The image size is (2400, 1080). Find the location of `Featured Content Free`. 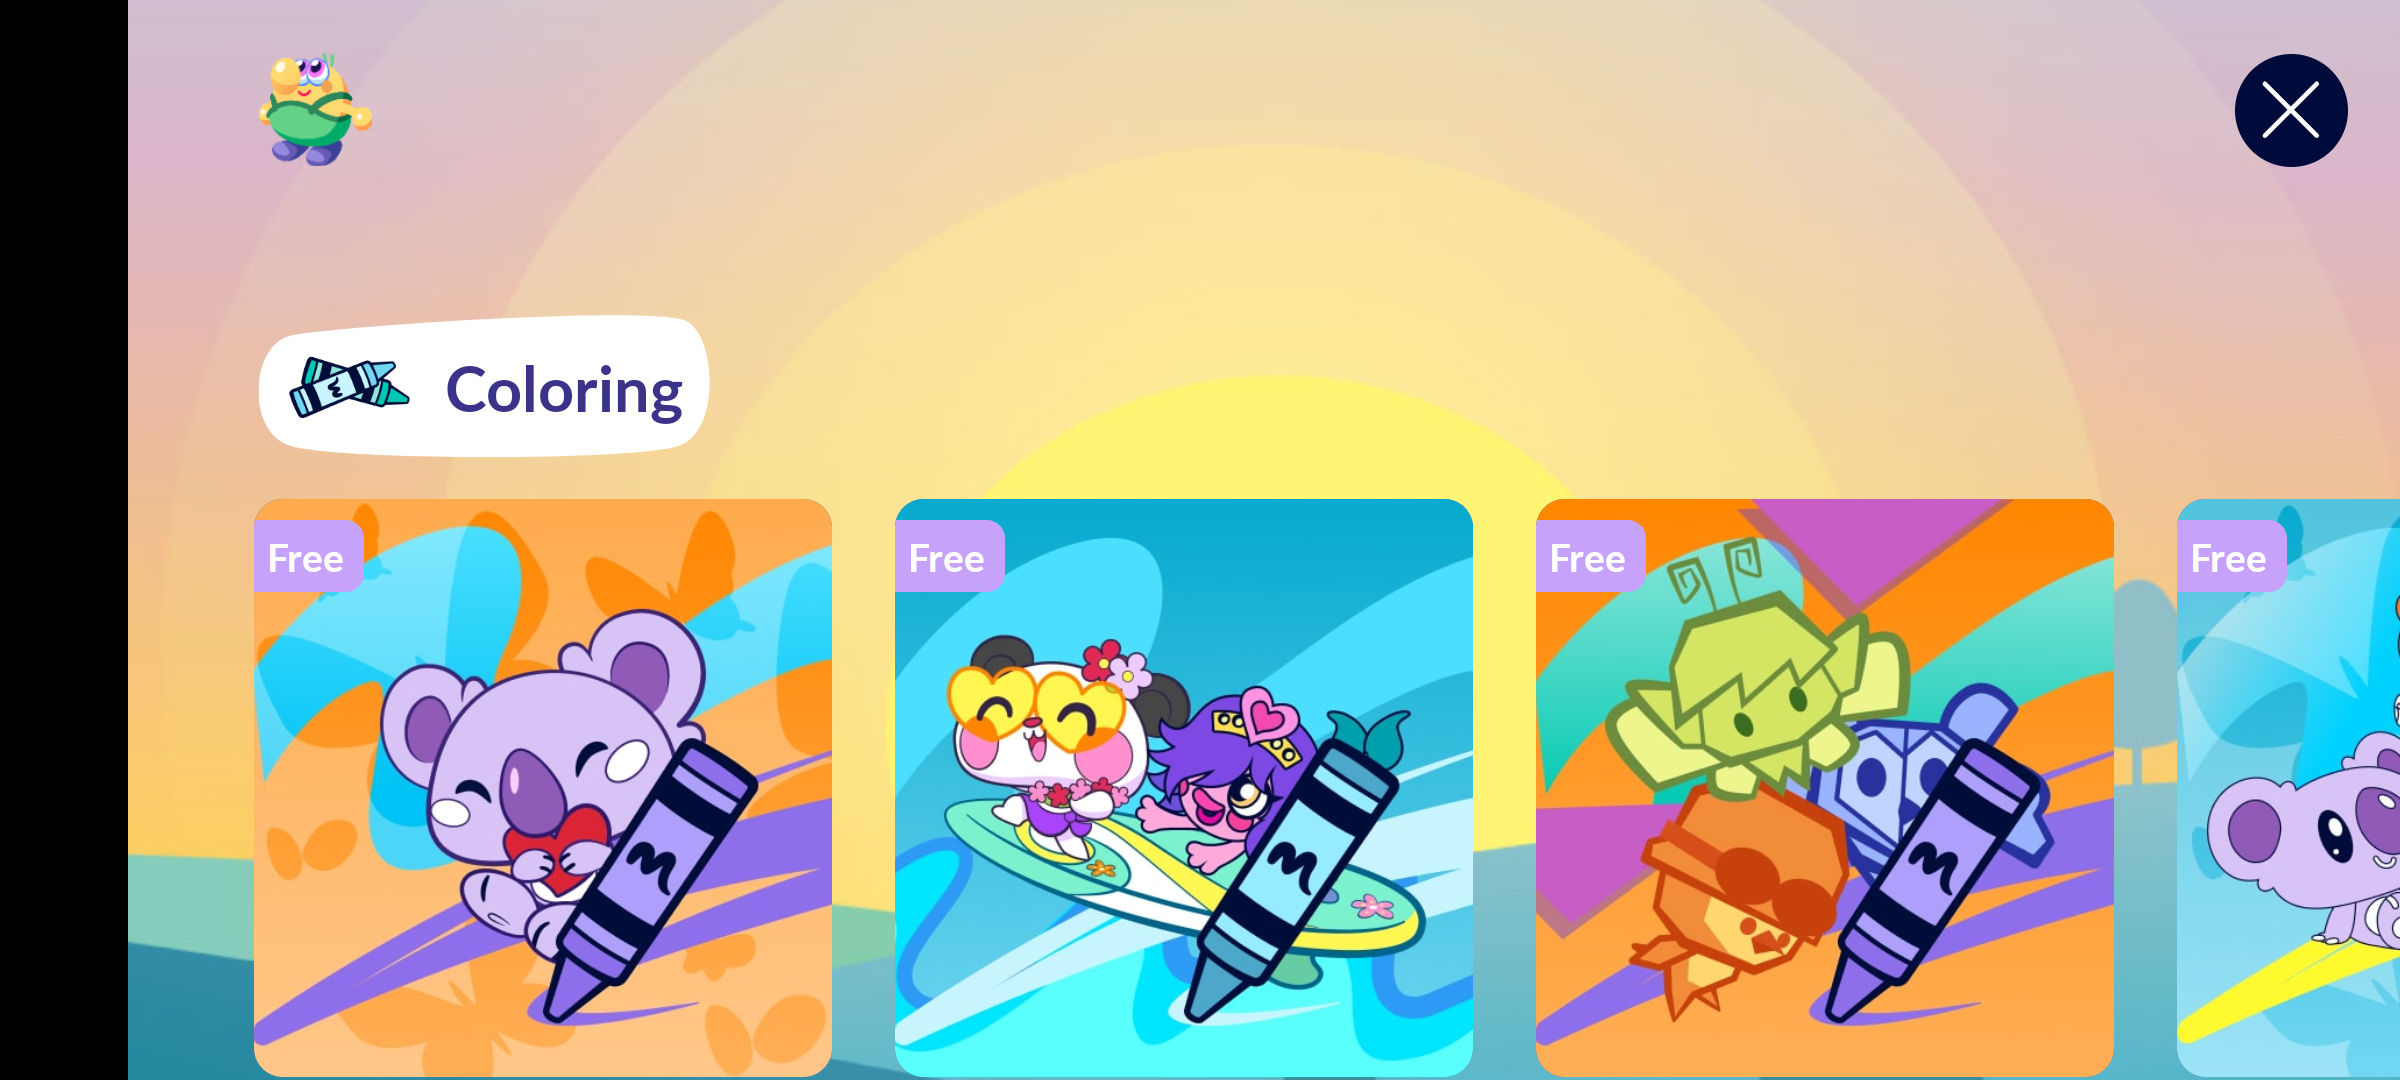

Featured Content Free is located at coordinates (543, 787).